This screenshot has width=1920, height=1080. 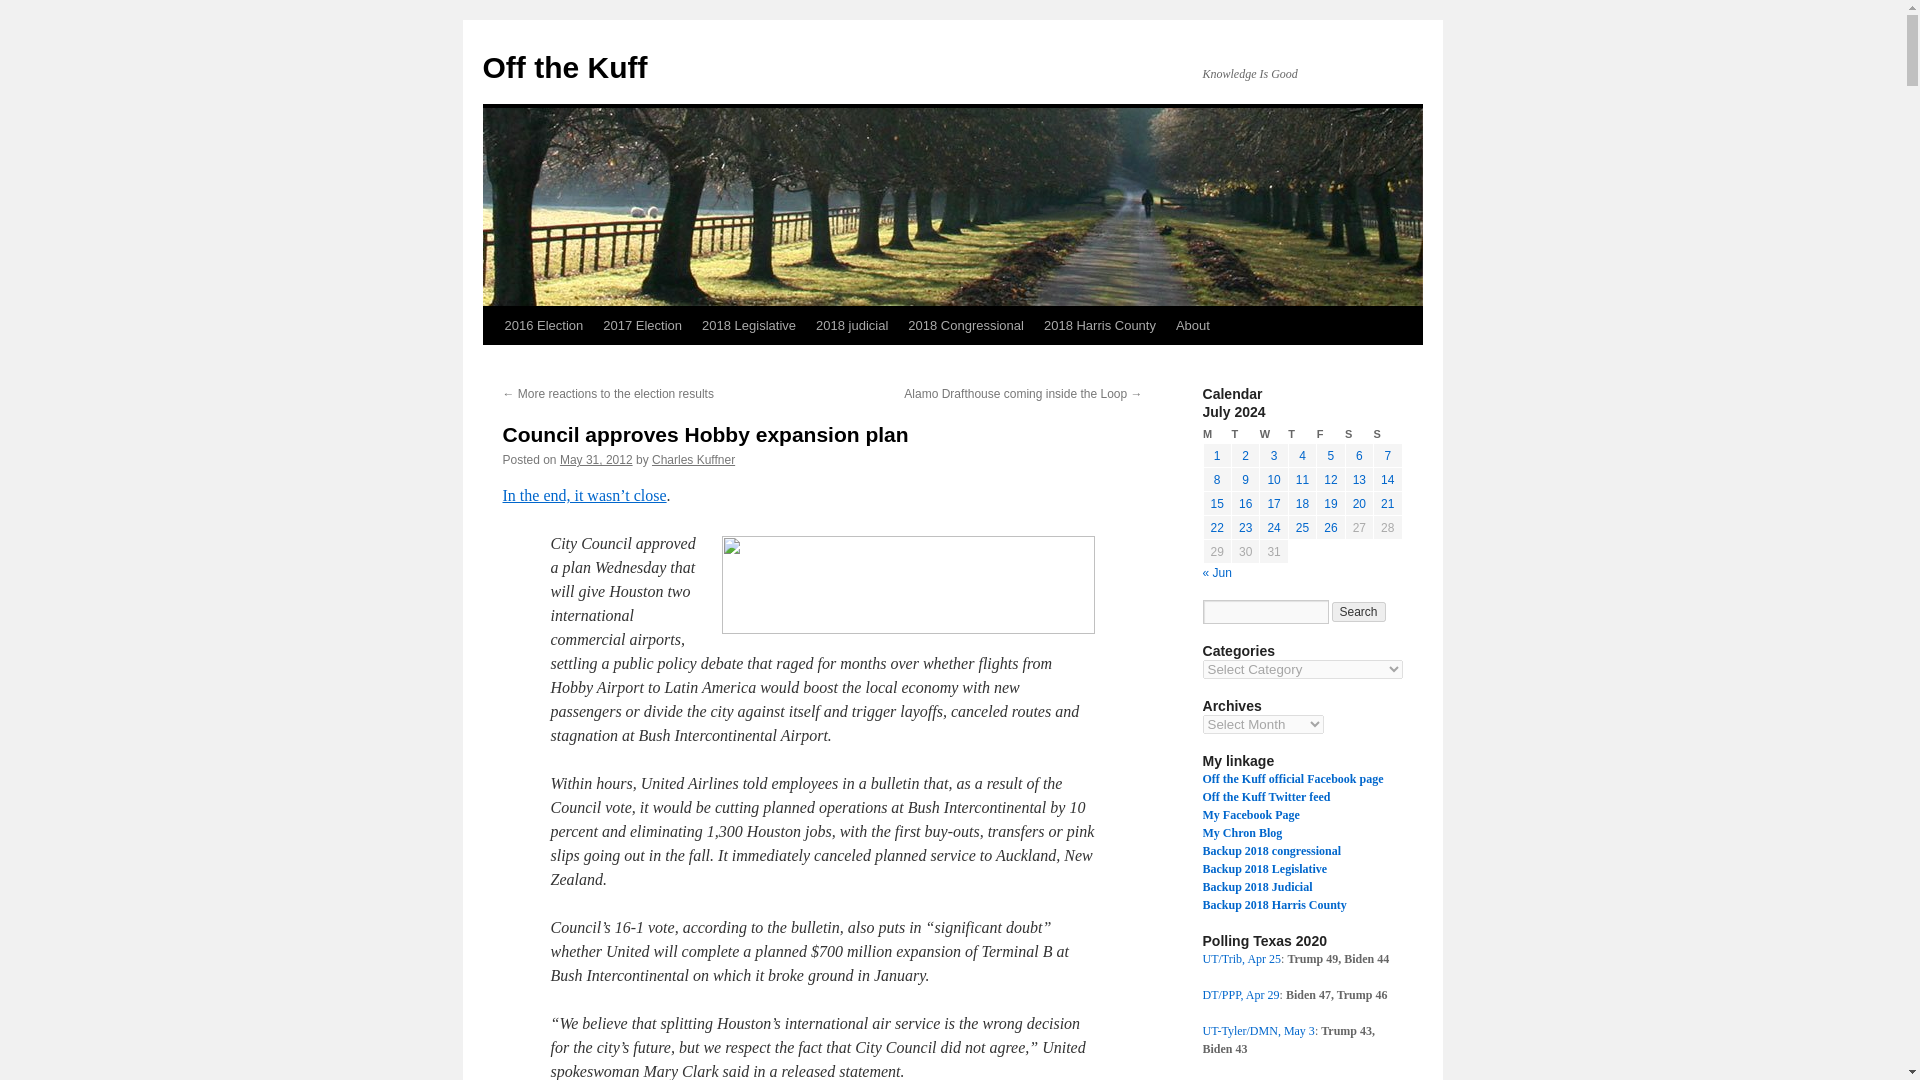 I want to click on 5:09 am, so click(x=596, y=459).